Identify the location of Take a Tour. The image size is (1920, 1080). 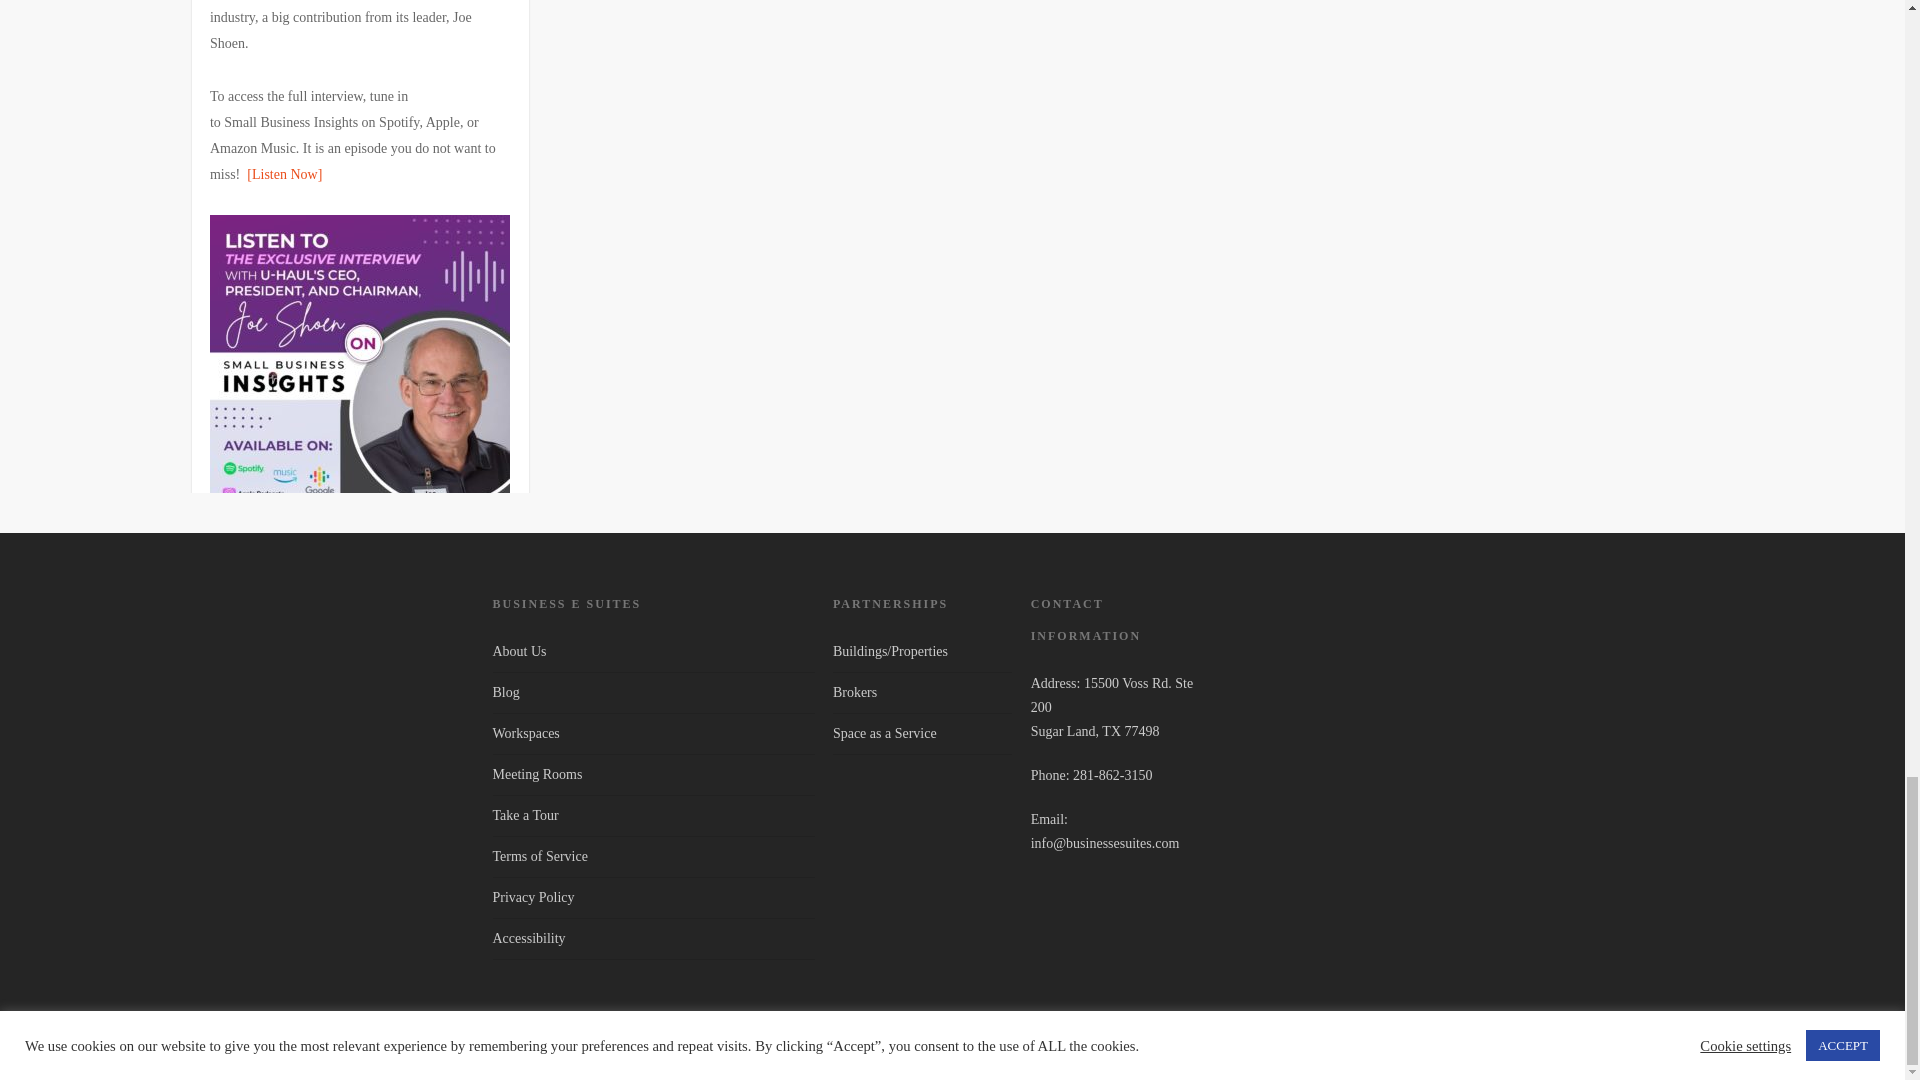
(652, 815).